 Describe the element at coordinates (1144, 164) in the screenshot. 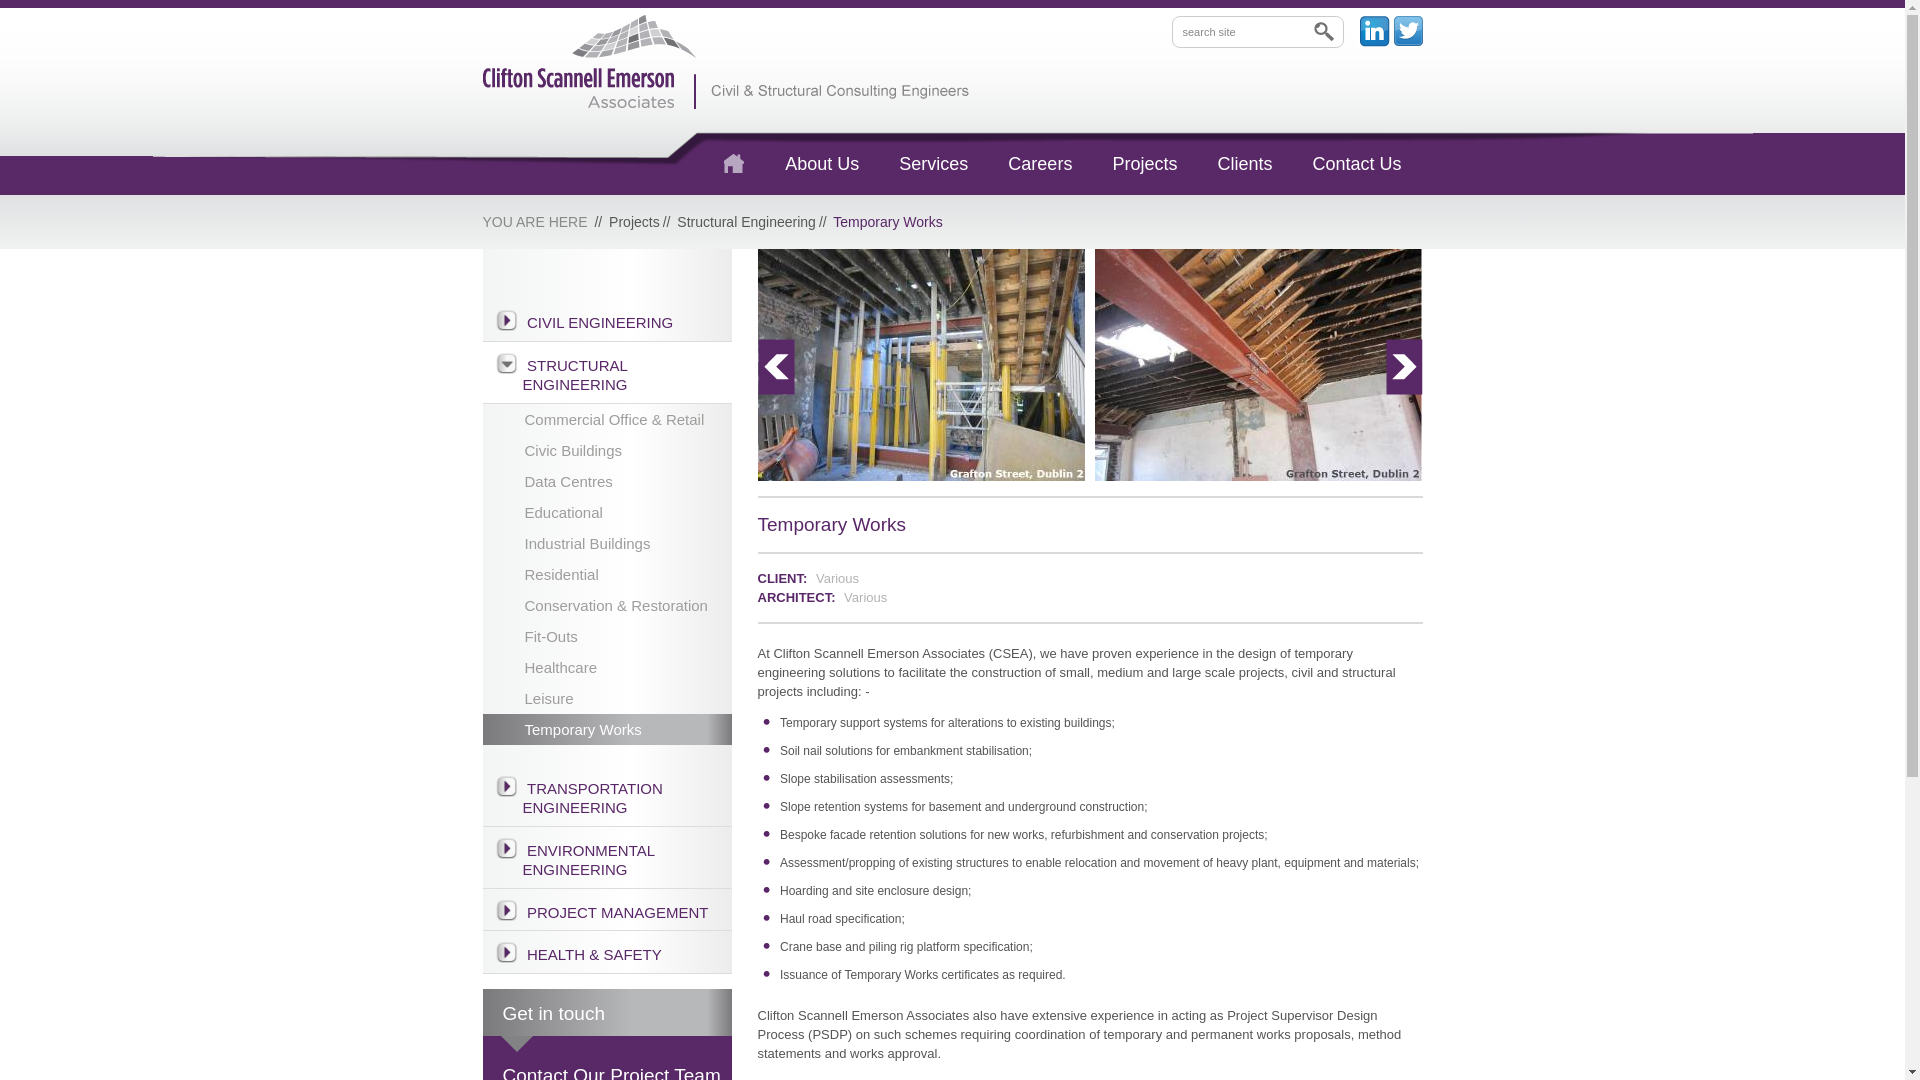

I see `Projects` at that location.